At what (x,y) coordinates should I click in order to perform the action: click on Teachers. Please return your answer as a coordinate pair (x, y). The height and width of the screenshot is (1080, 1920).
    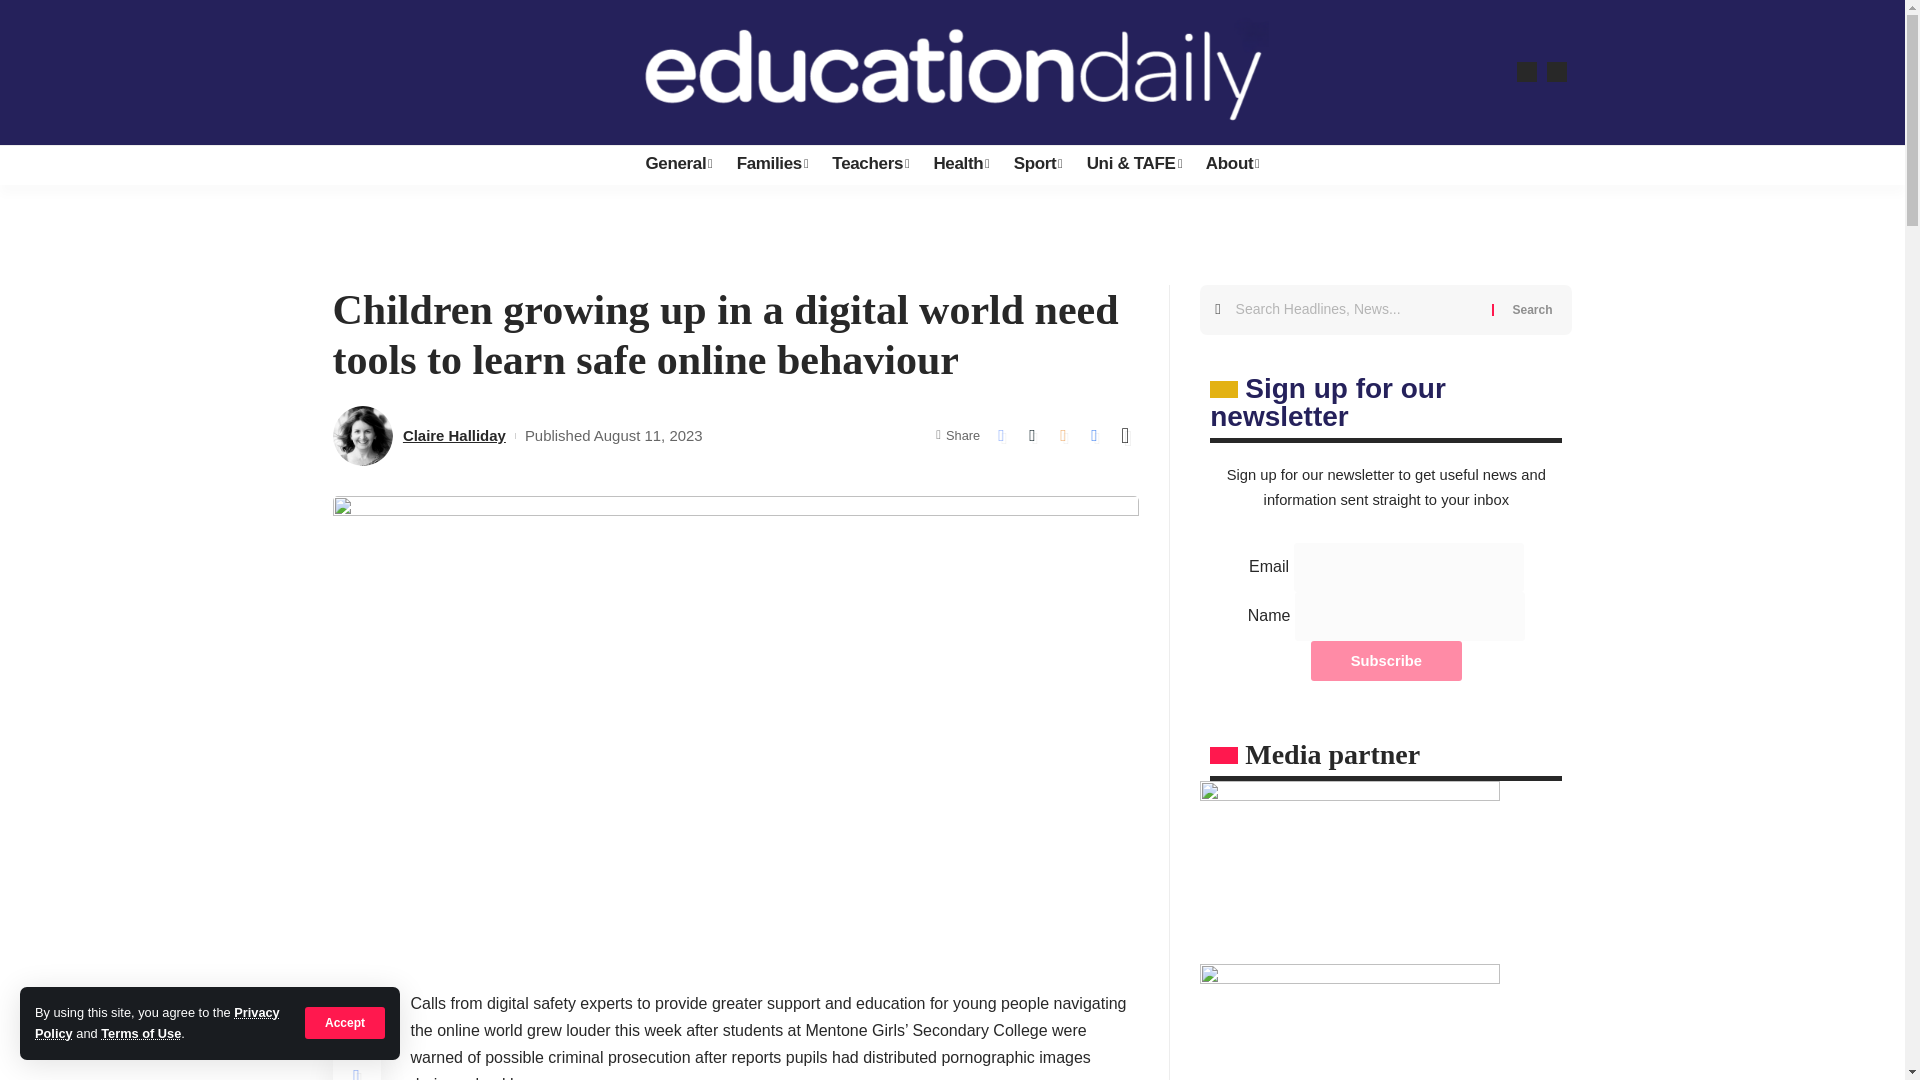
    Looking at the image, I should click on (870, 164).